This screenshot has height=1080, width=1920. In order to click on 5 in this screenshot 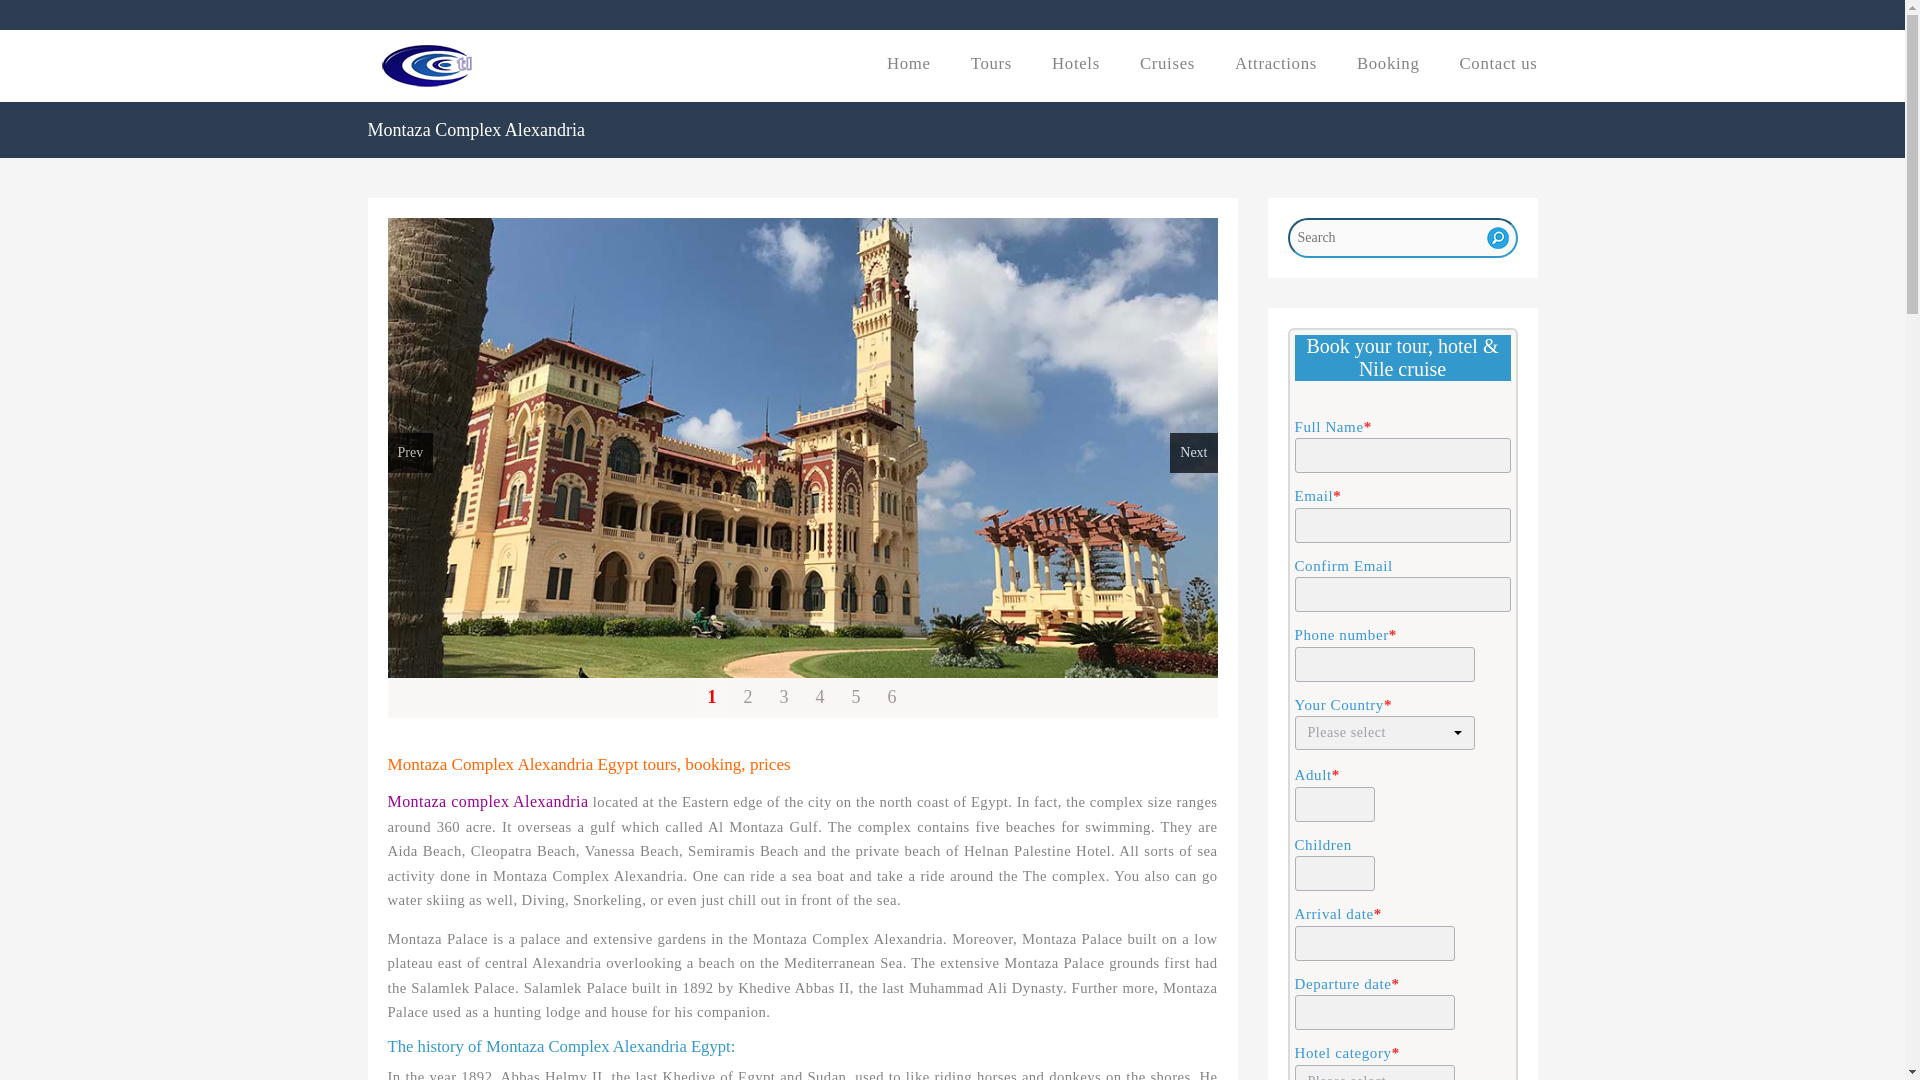, I will do `click(855, 697)`.